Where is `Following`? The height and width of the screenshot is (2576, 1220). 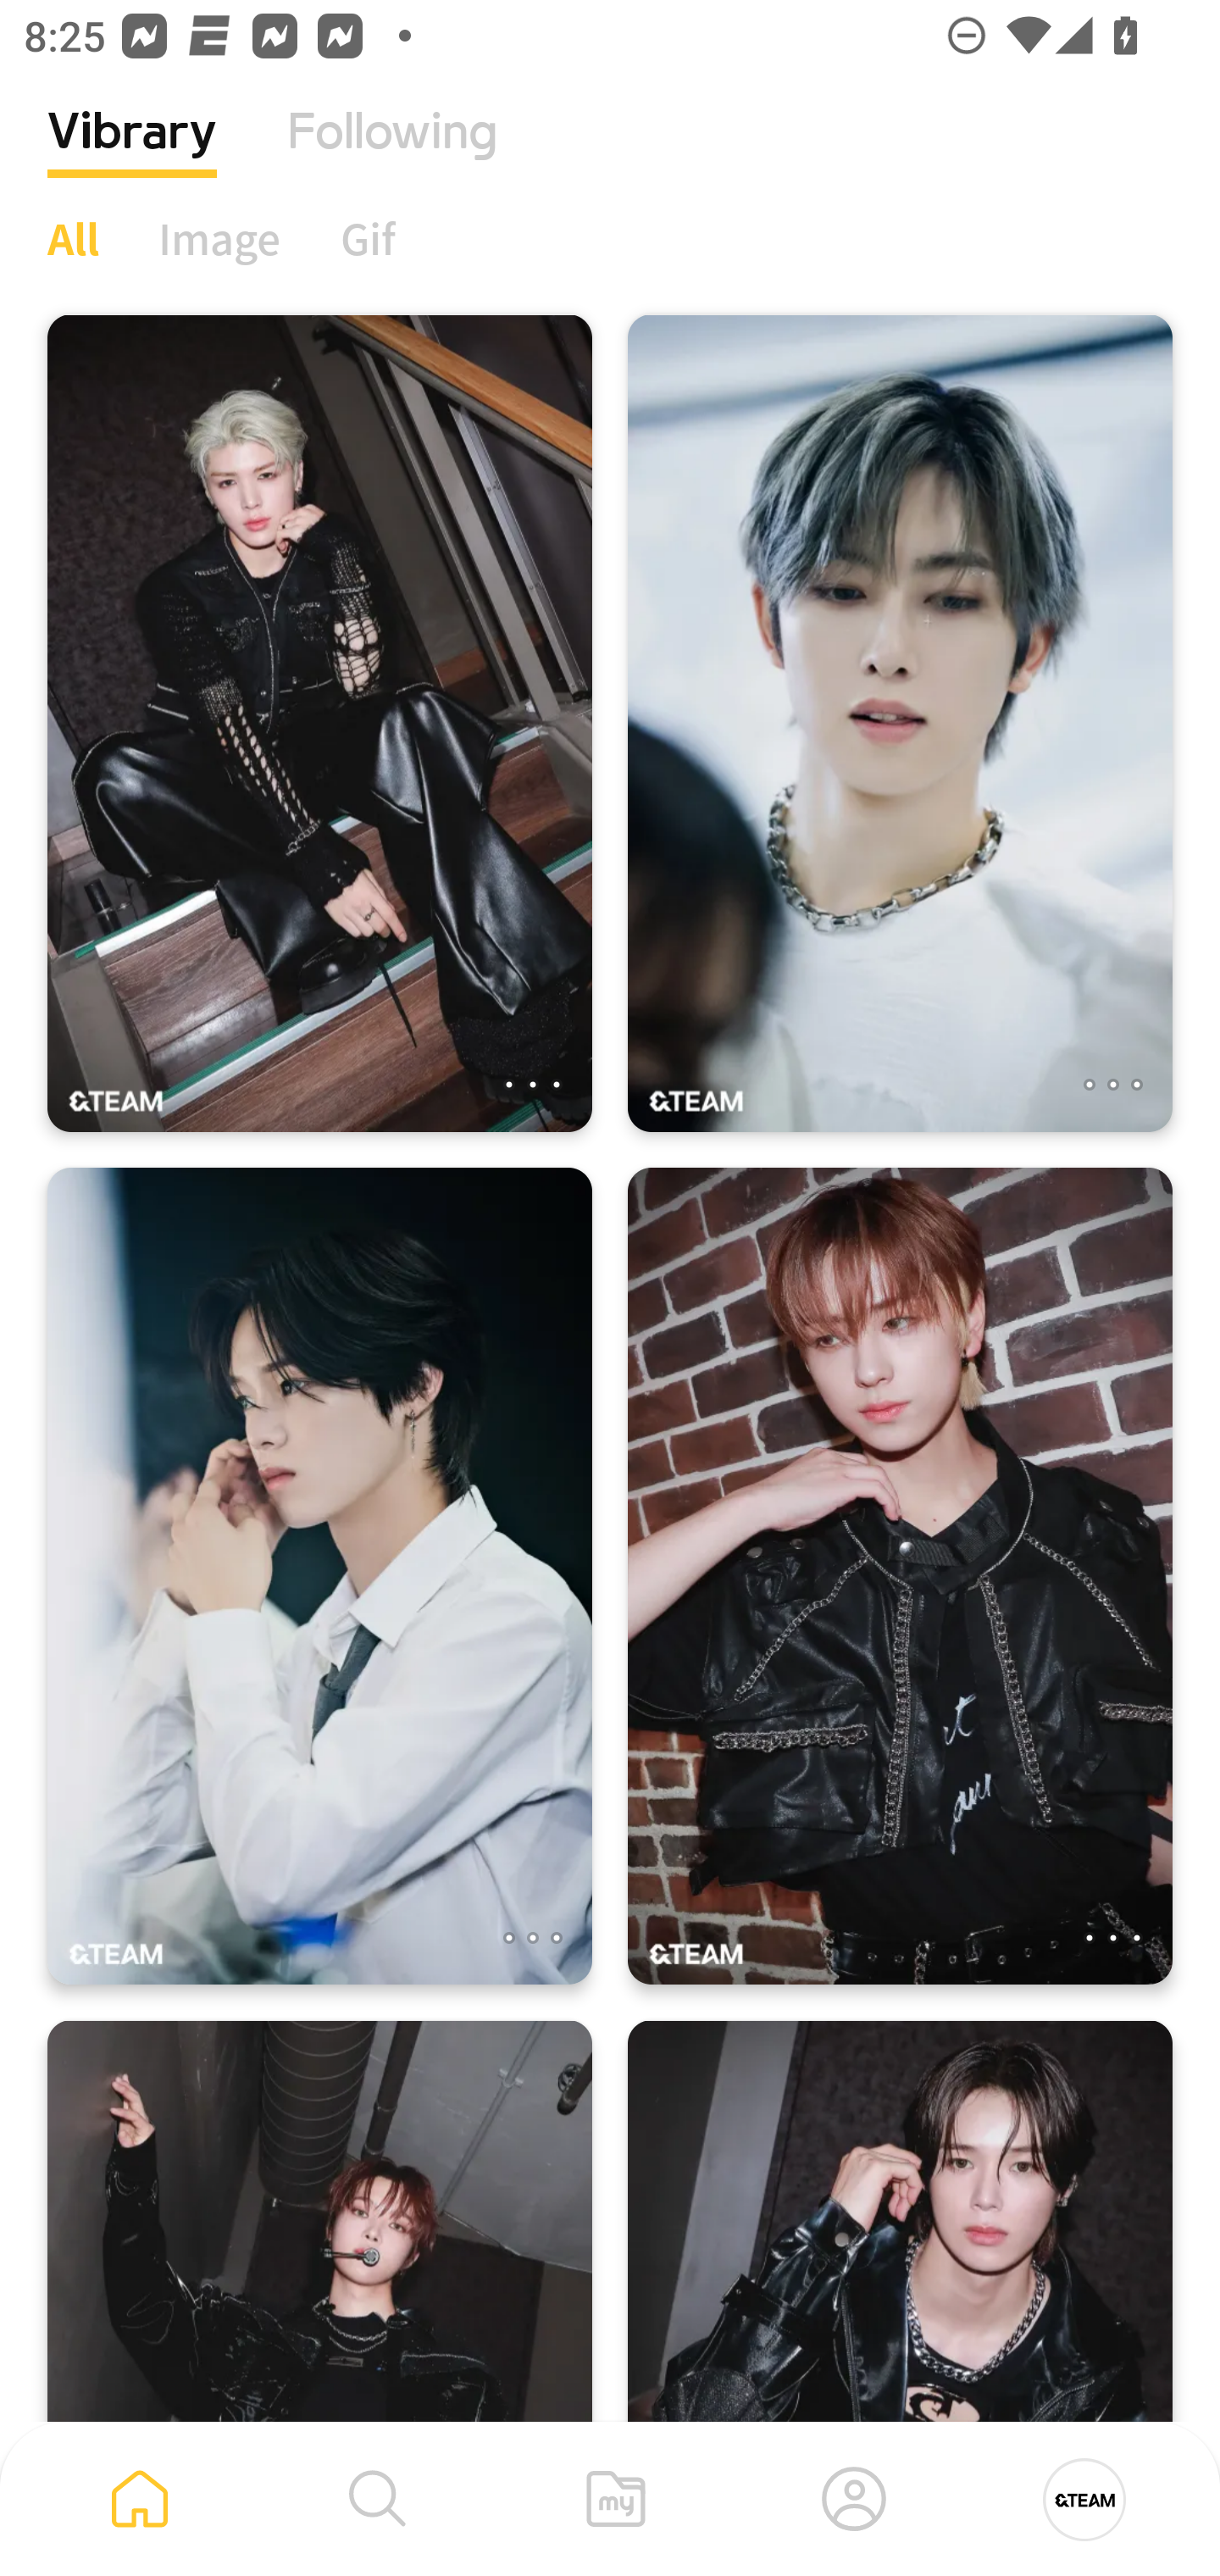 Following is located at coordinates (392, 157).